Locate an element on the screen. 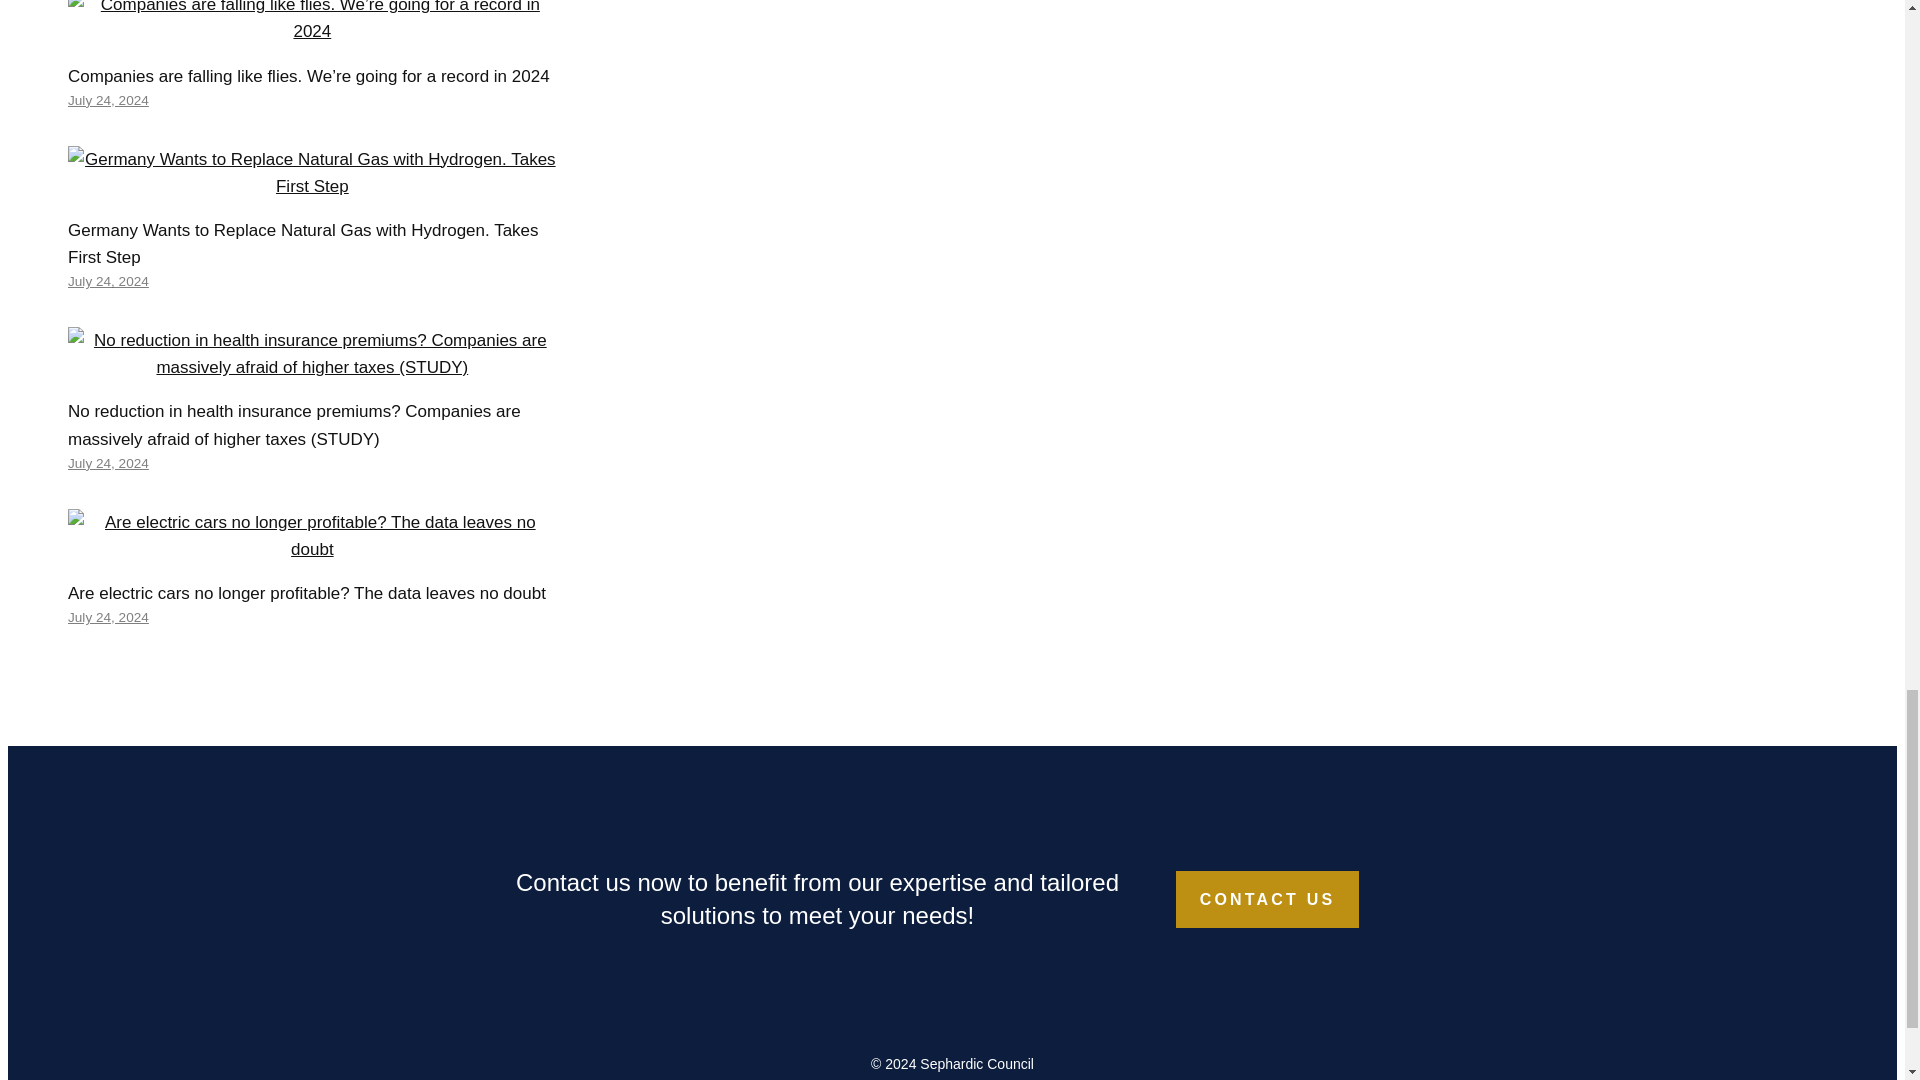 The height and width of the screenshot is (1080, 1920). July 24, 2024 is located at coordinates (108, 282).